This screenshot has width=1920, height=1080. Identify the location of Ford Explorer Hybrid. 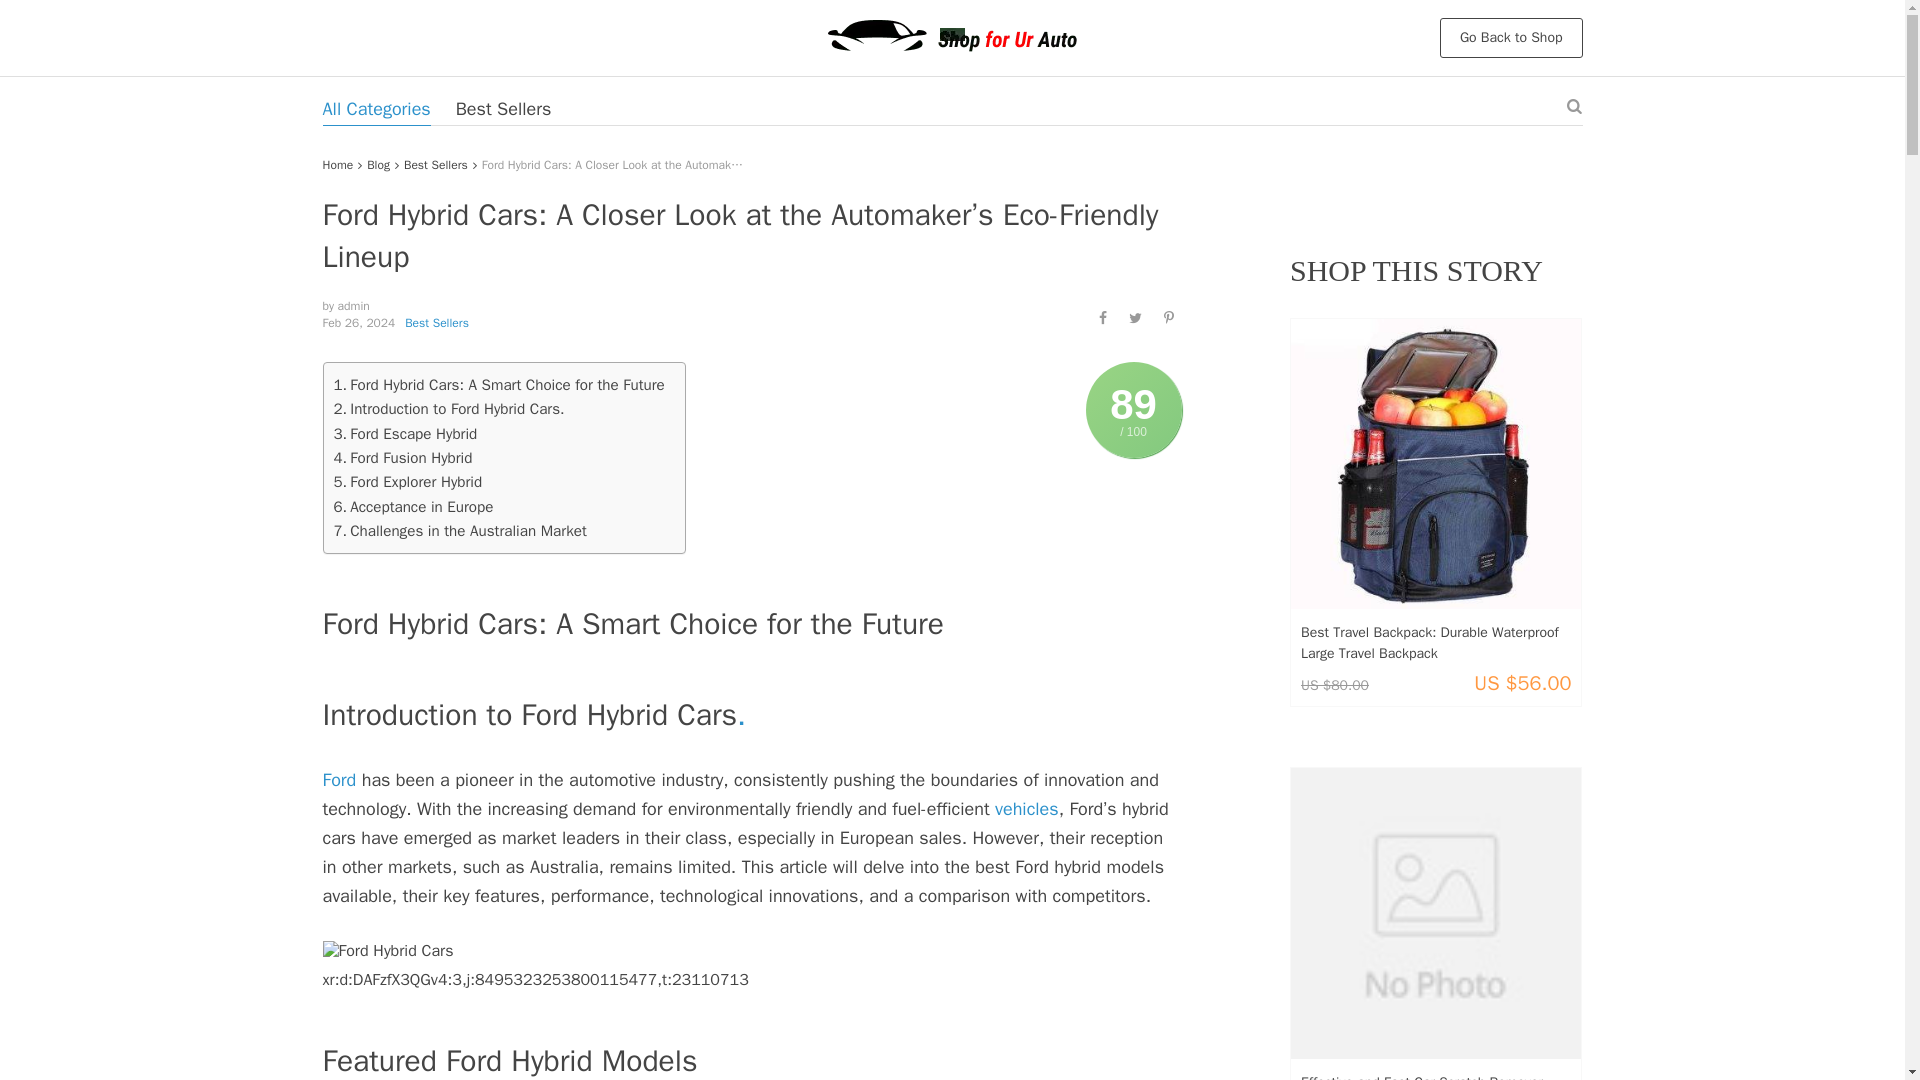
(408, 481).